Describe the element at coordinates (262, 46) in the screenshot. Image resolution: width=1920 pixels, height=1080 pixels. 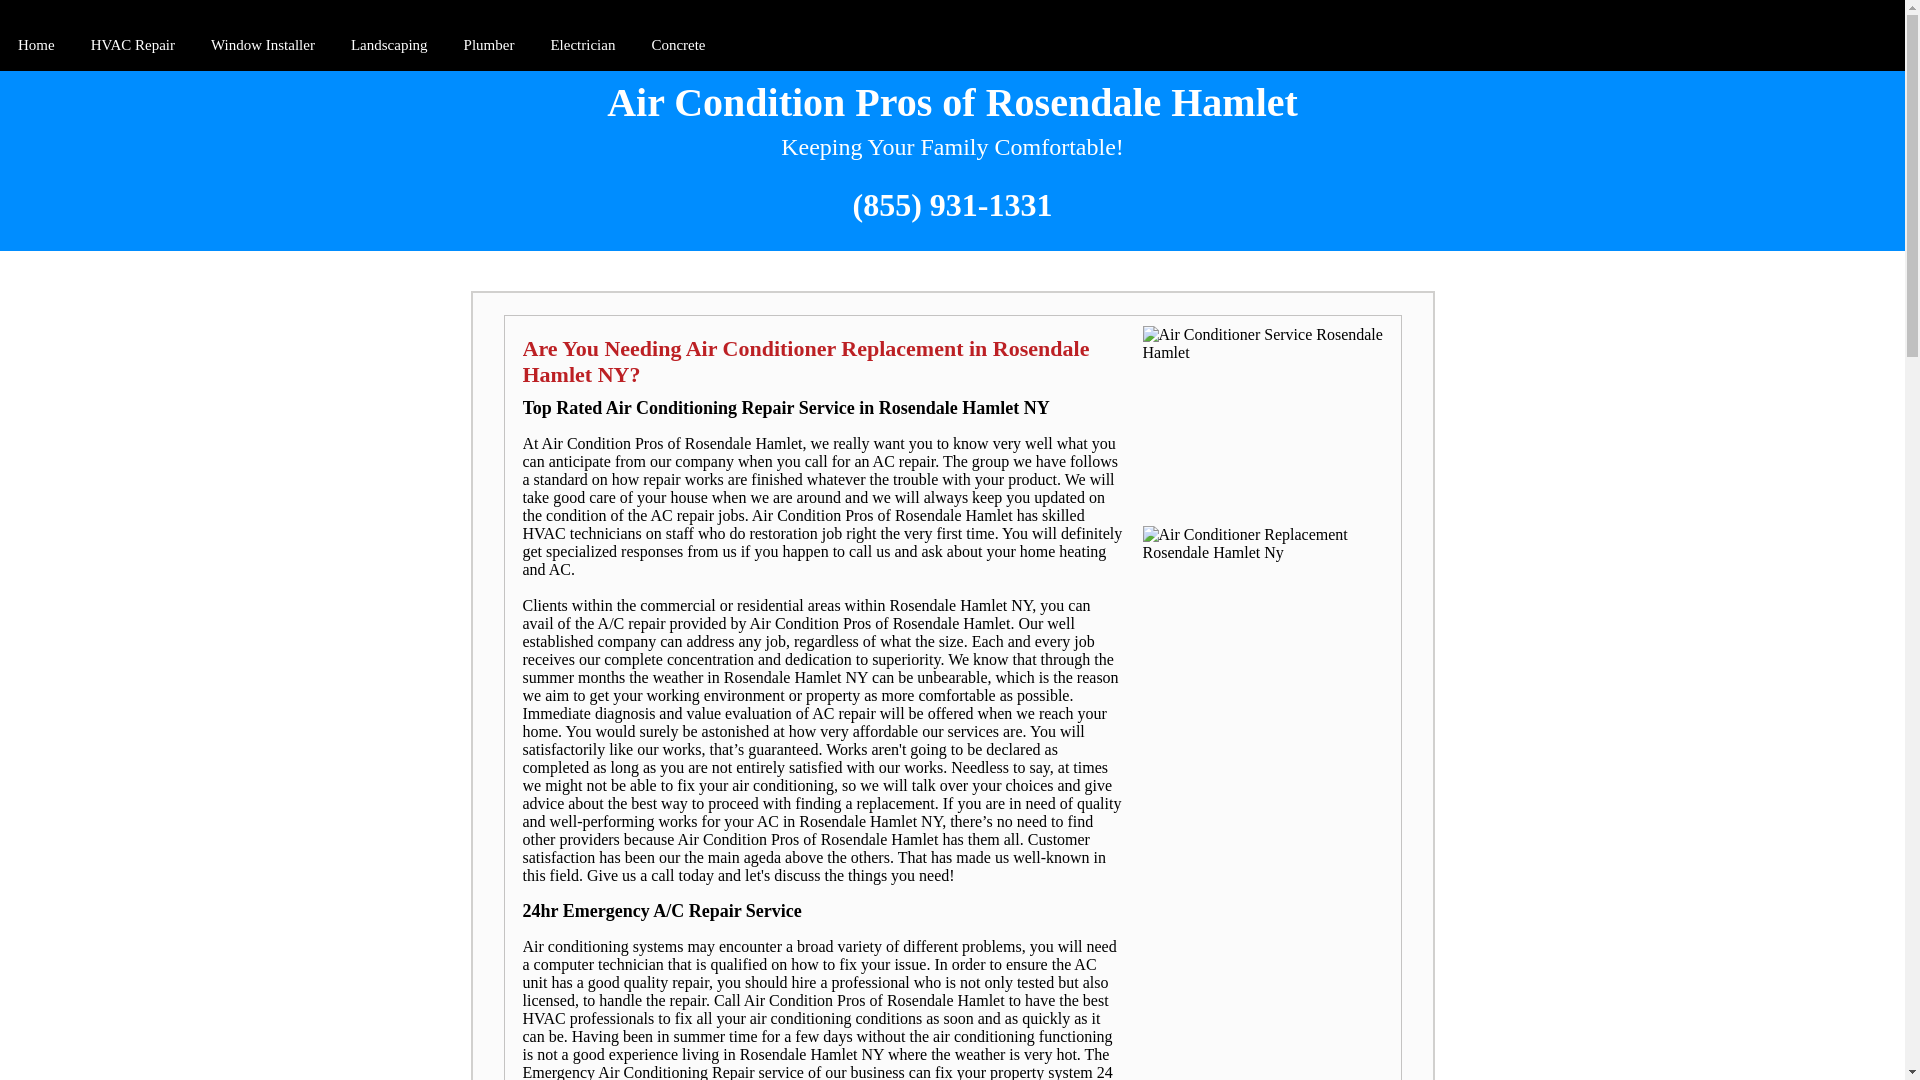
I see `Window Installer` at that location.